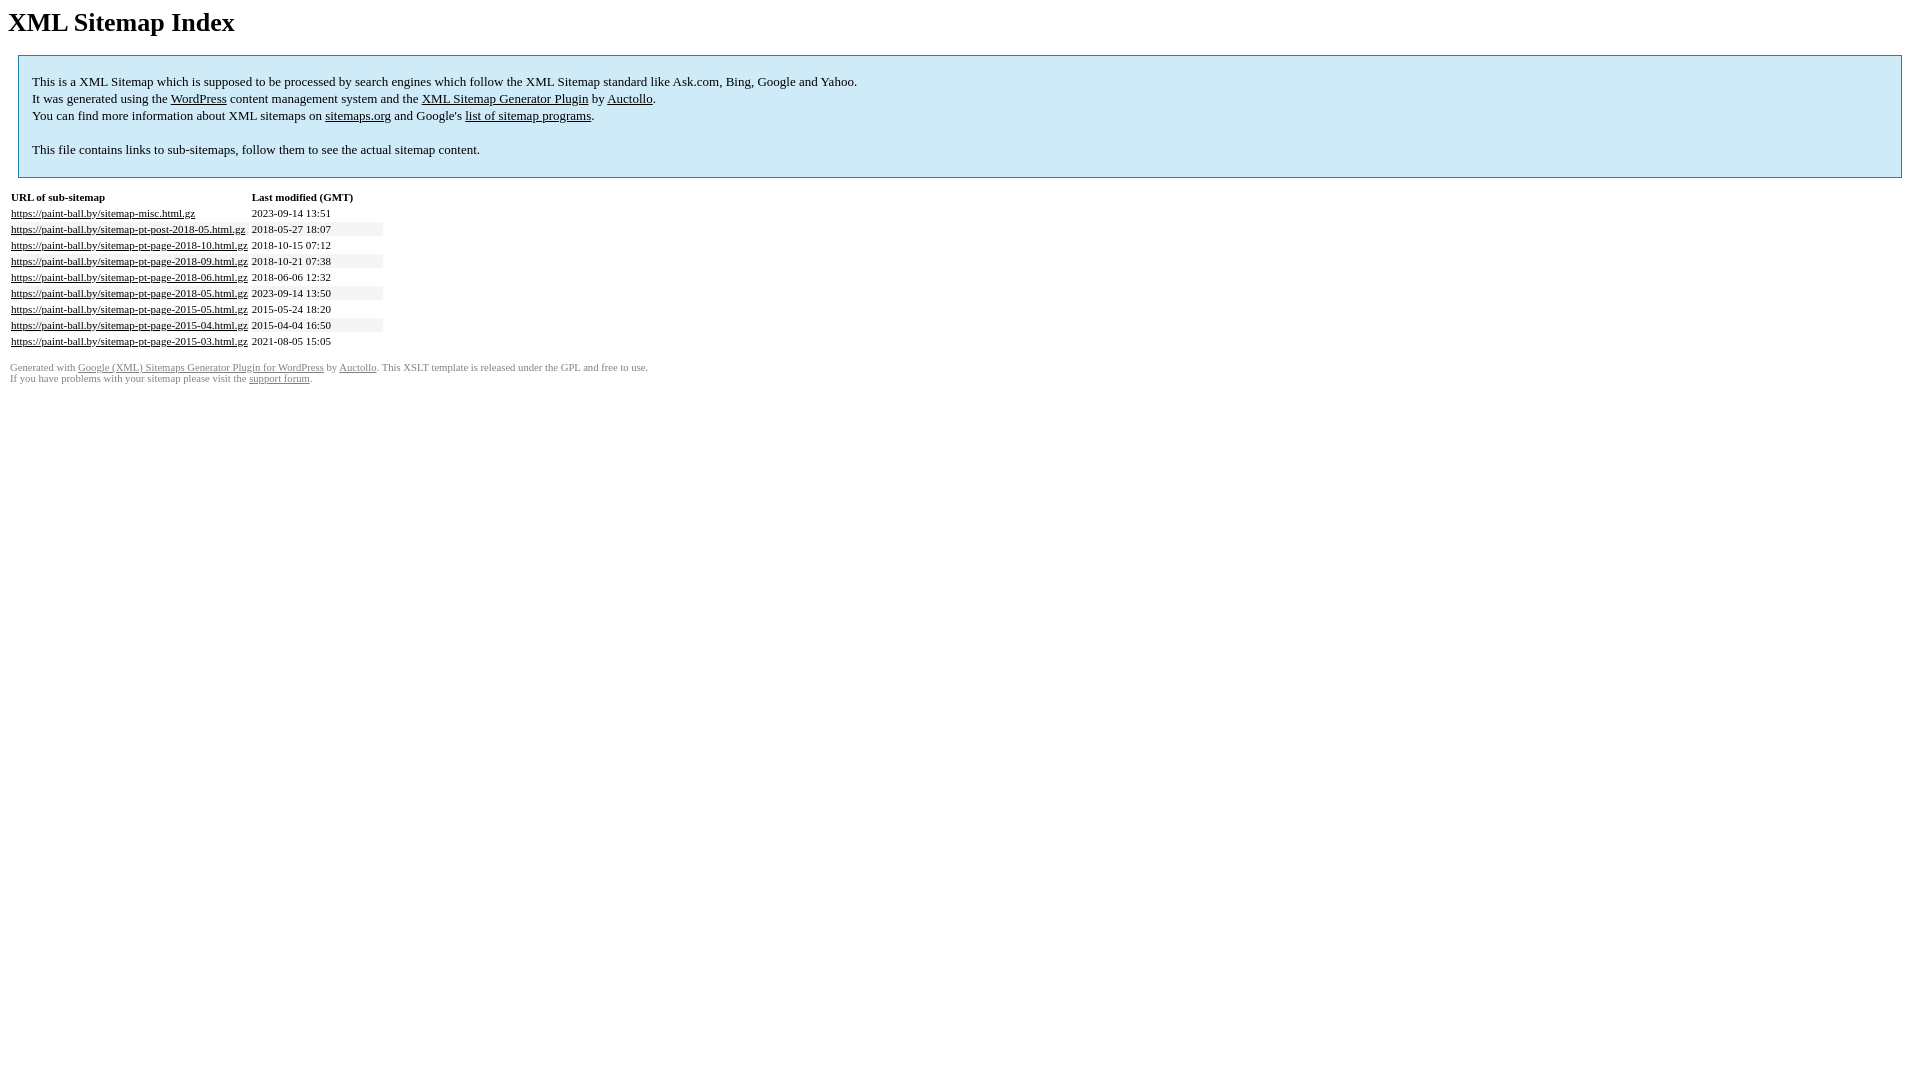  I want to click on https://paint-ball.by/sitemap-pt-page-2018-05.html.gz, so click(130, 293).